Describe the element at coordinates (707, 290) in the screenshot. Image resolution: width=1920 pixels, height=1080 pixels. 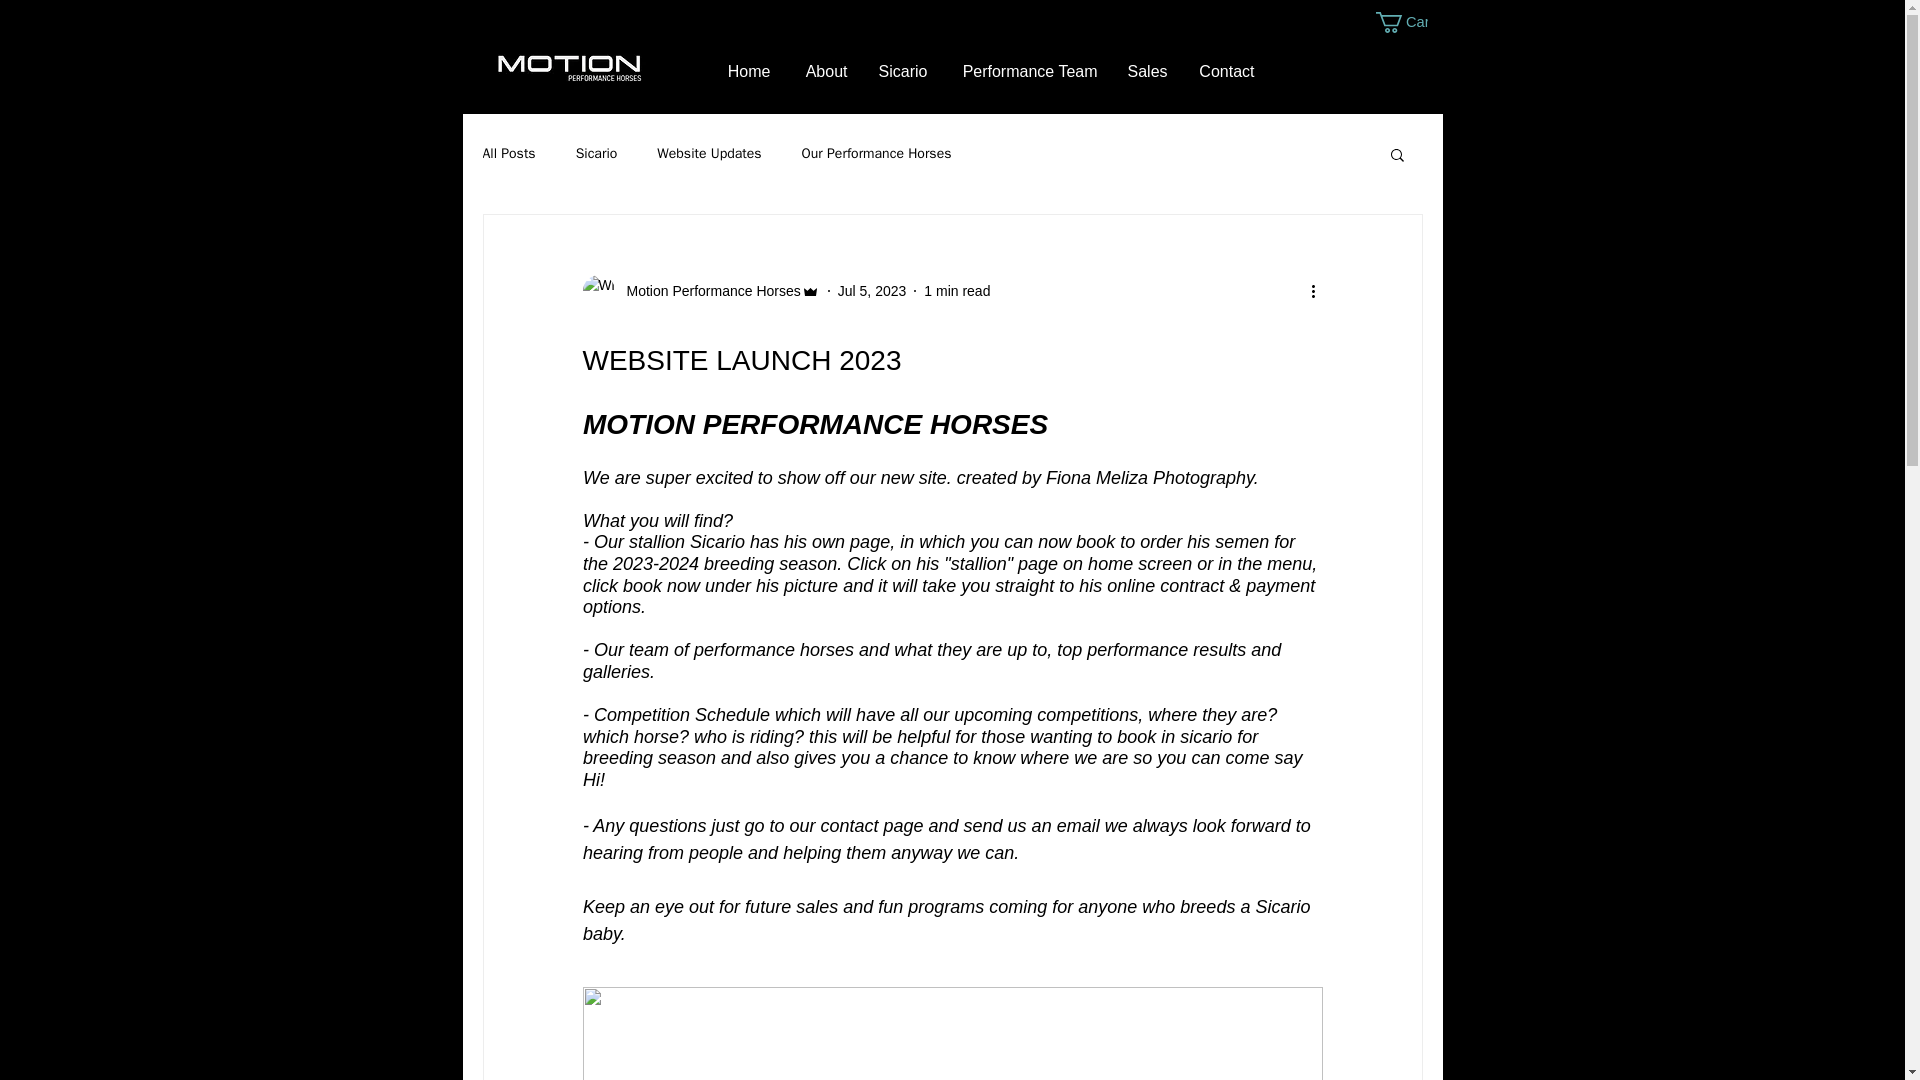
I see `Motion Performance Horses` at that location.